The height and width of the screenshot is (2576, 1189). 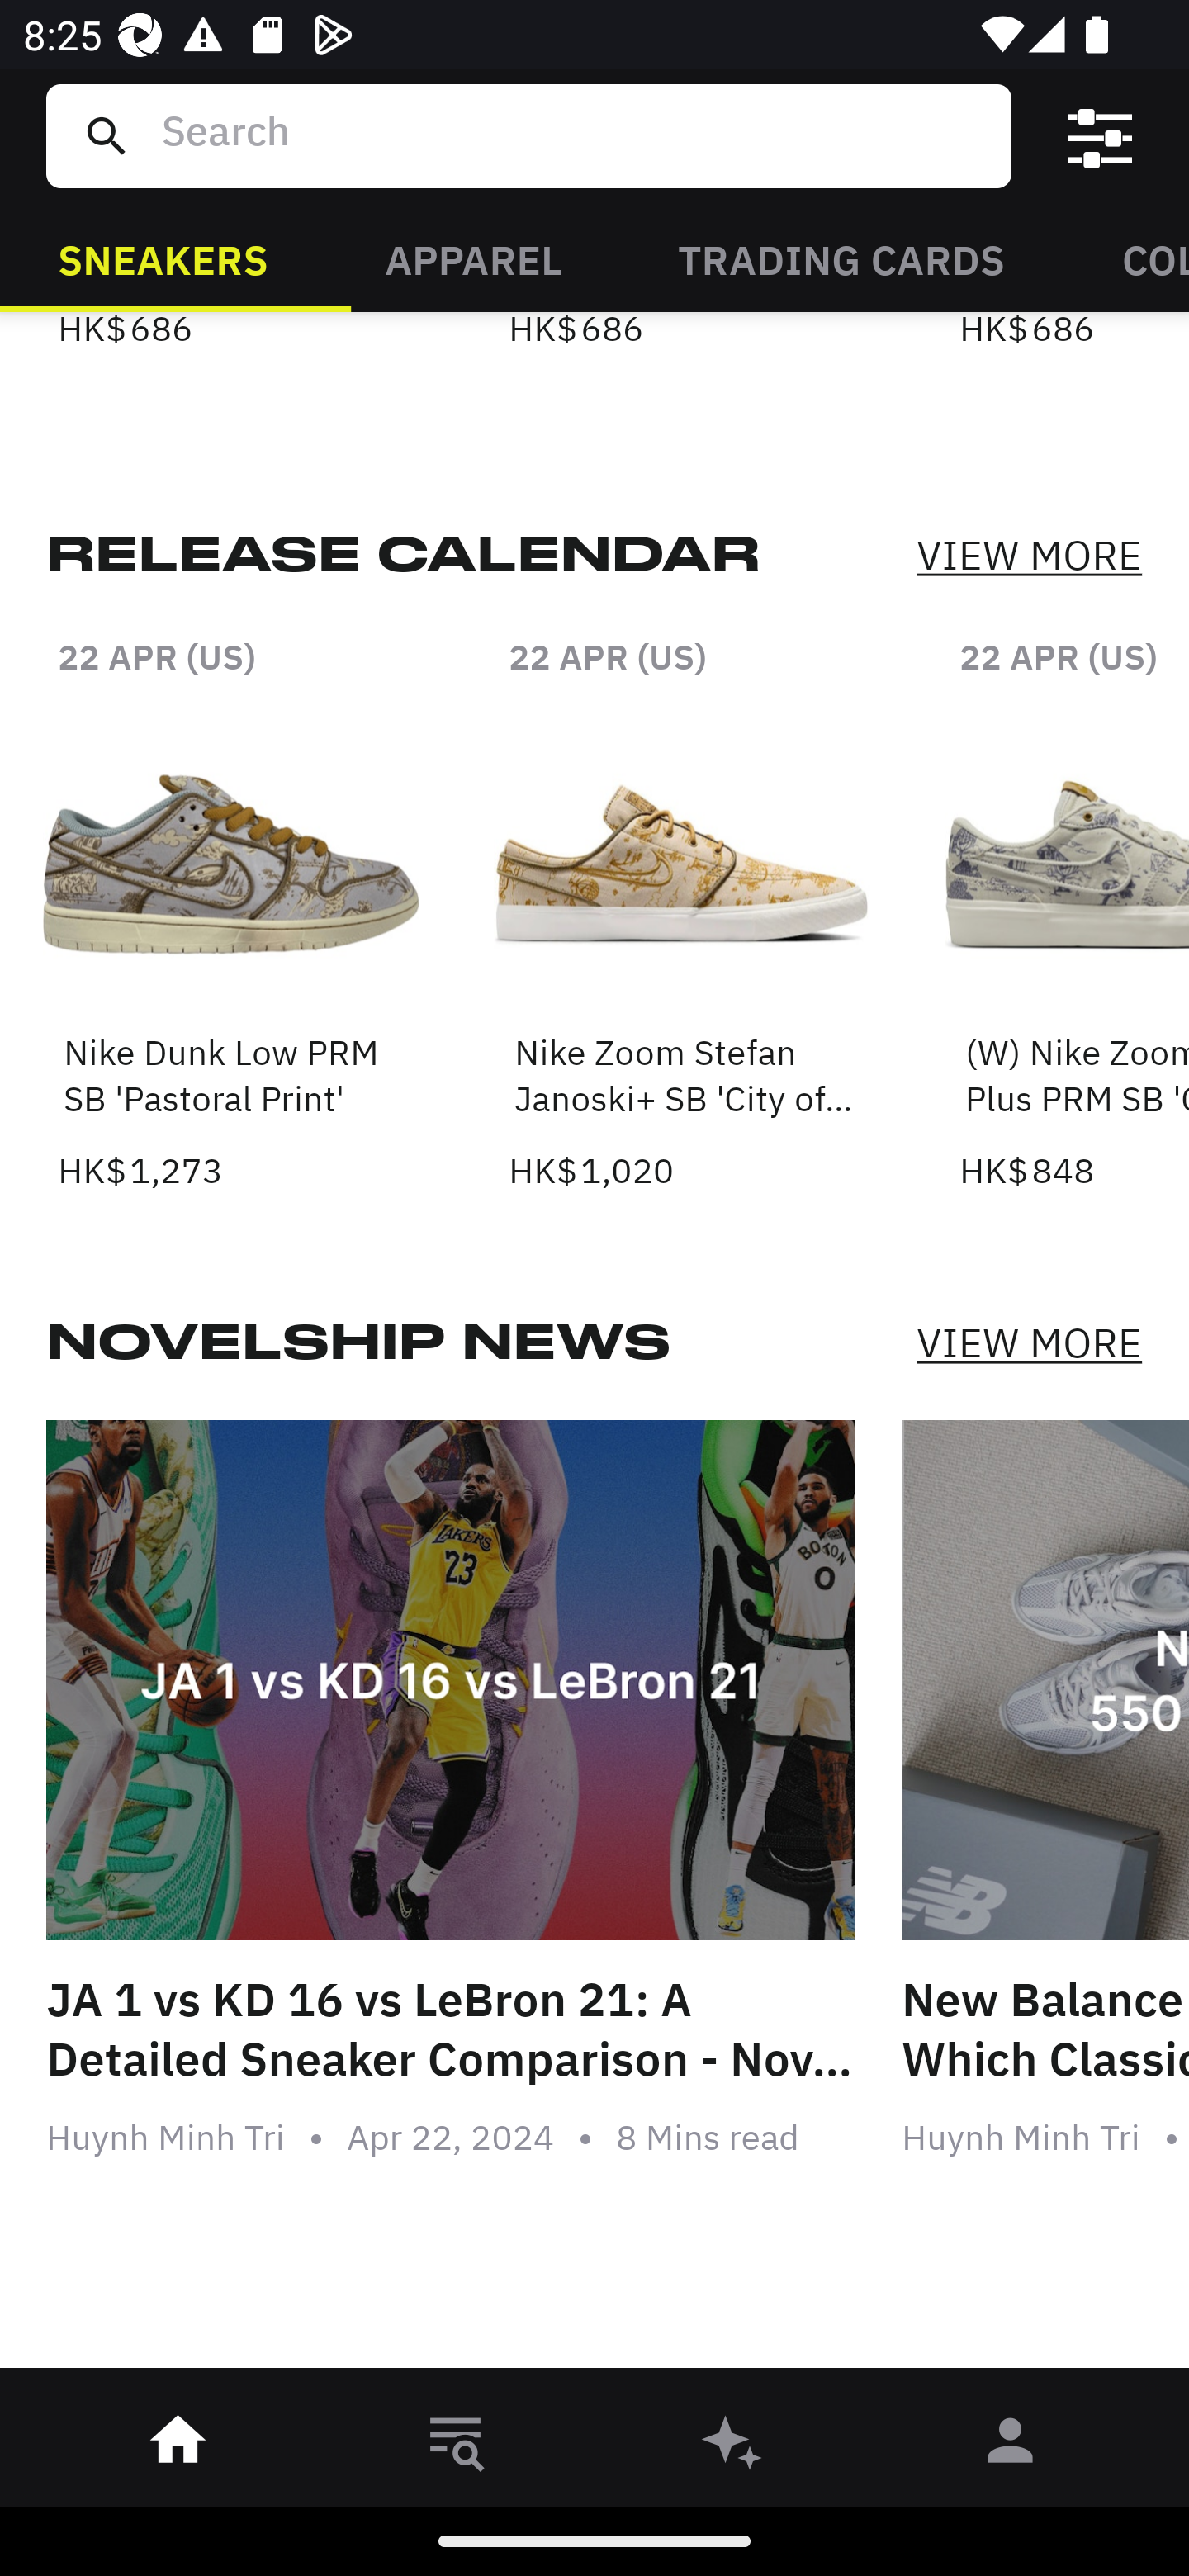 I want to click on VIEW MORE, so click(x=1029, y=556).